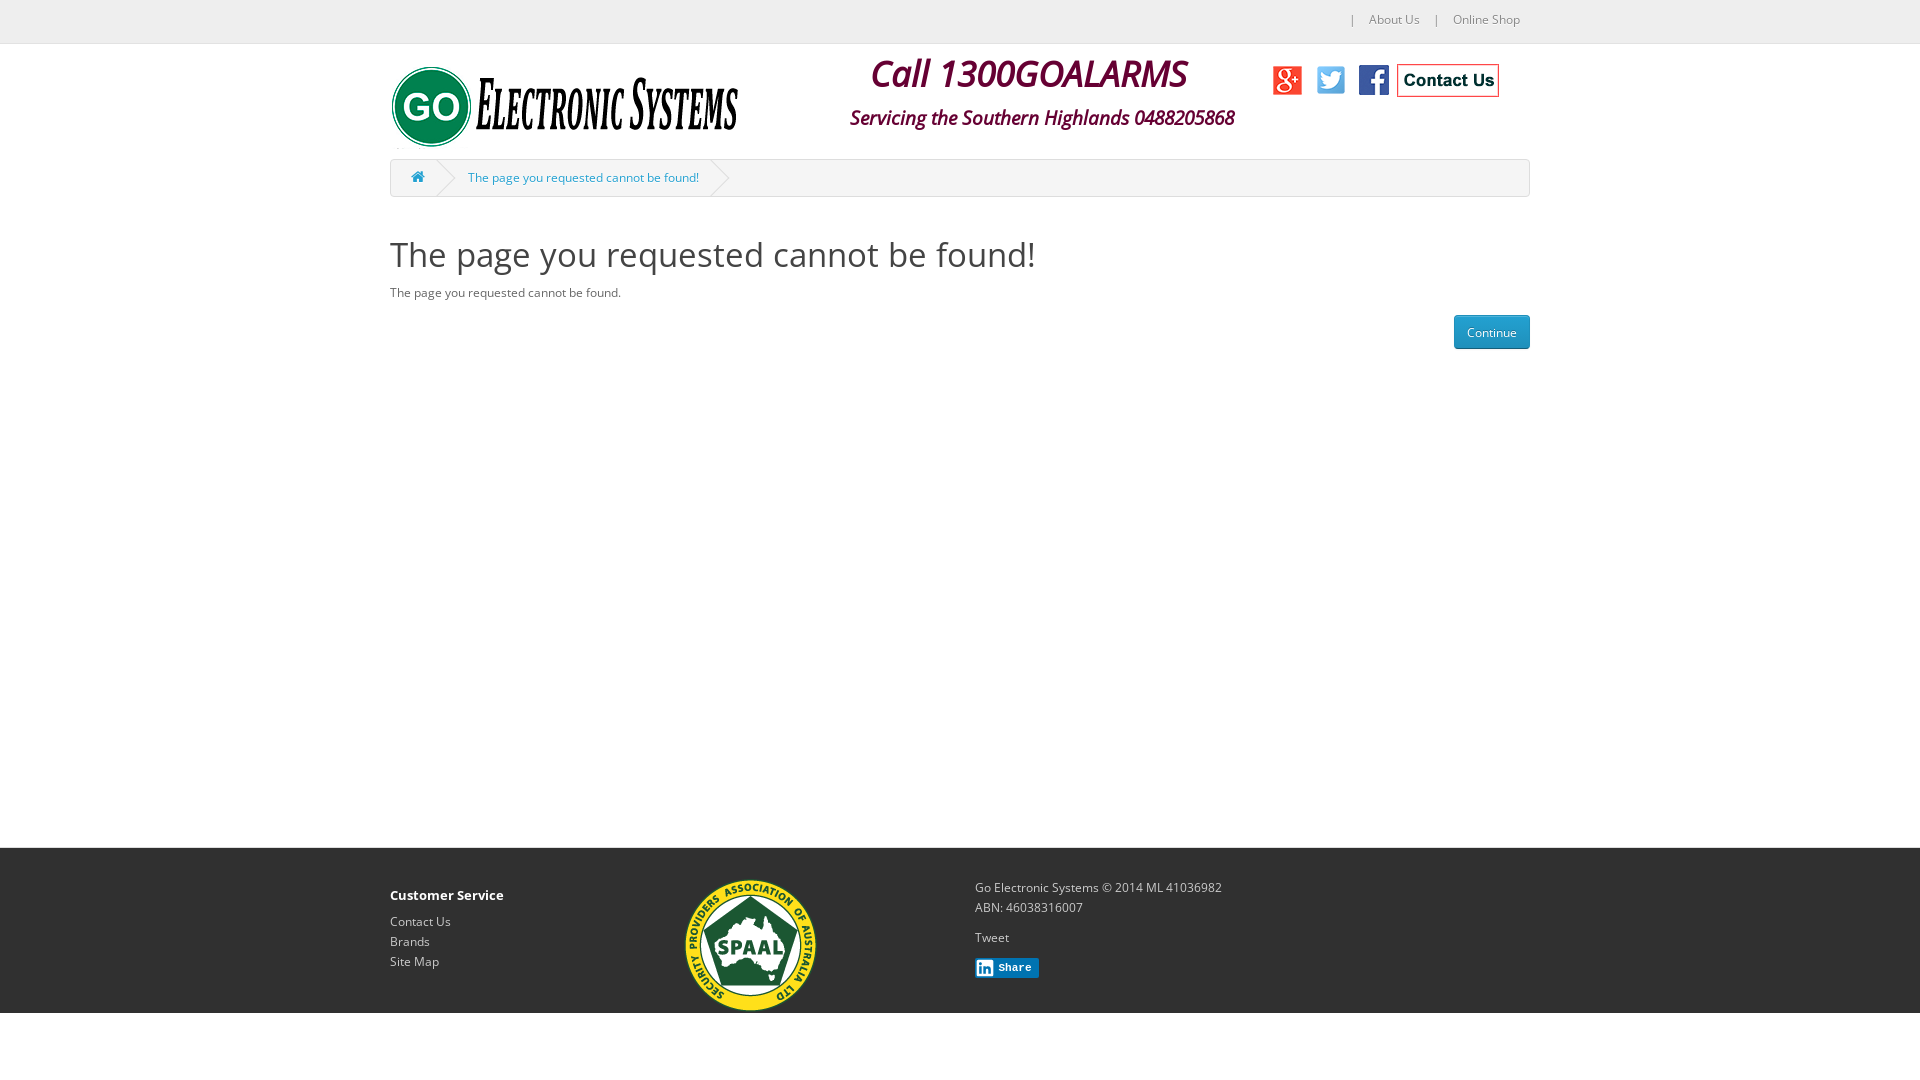 Image resolution: width=1920 pixels, height=1080 pixels. What do you see at coordinates (565, 106) in the screenshot?
I see `Go Electronic Systems` at bounding box center [565, 106].